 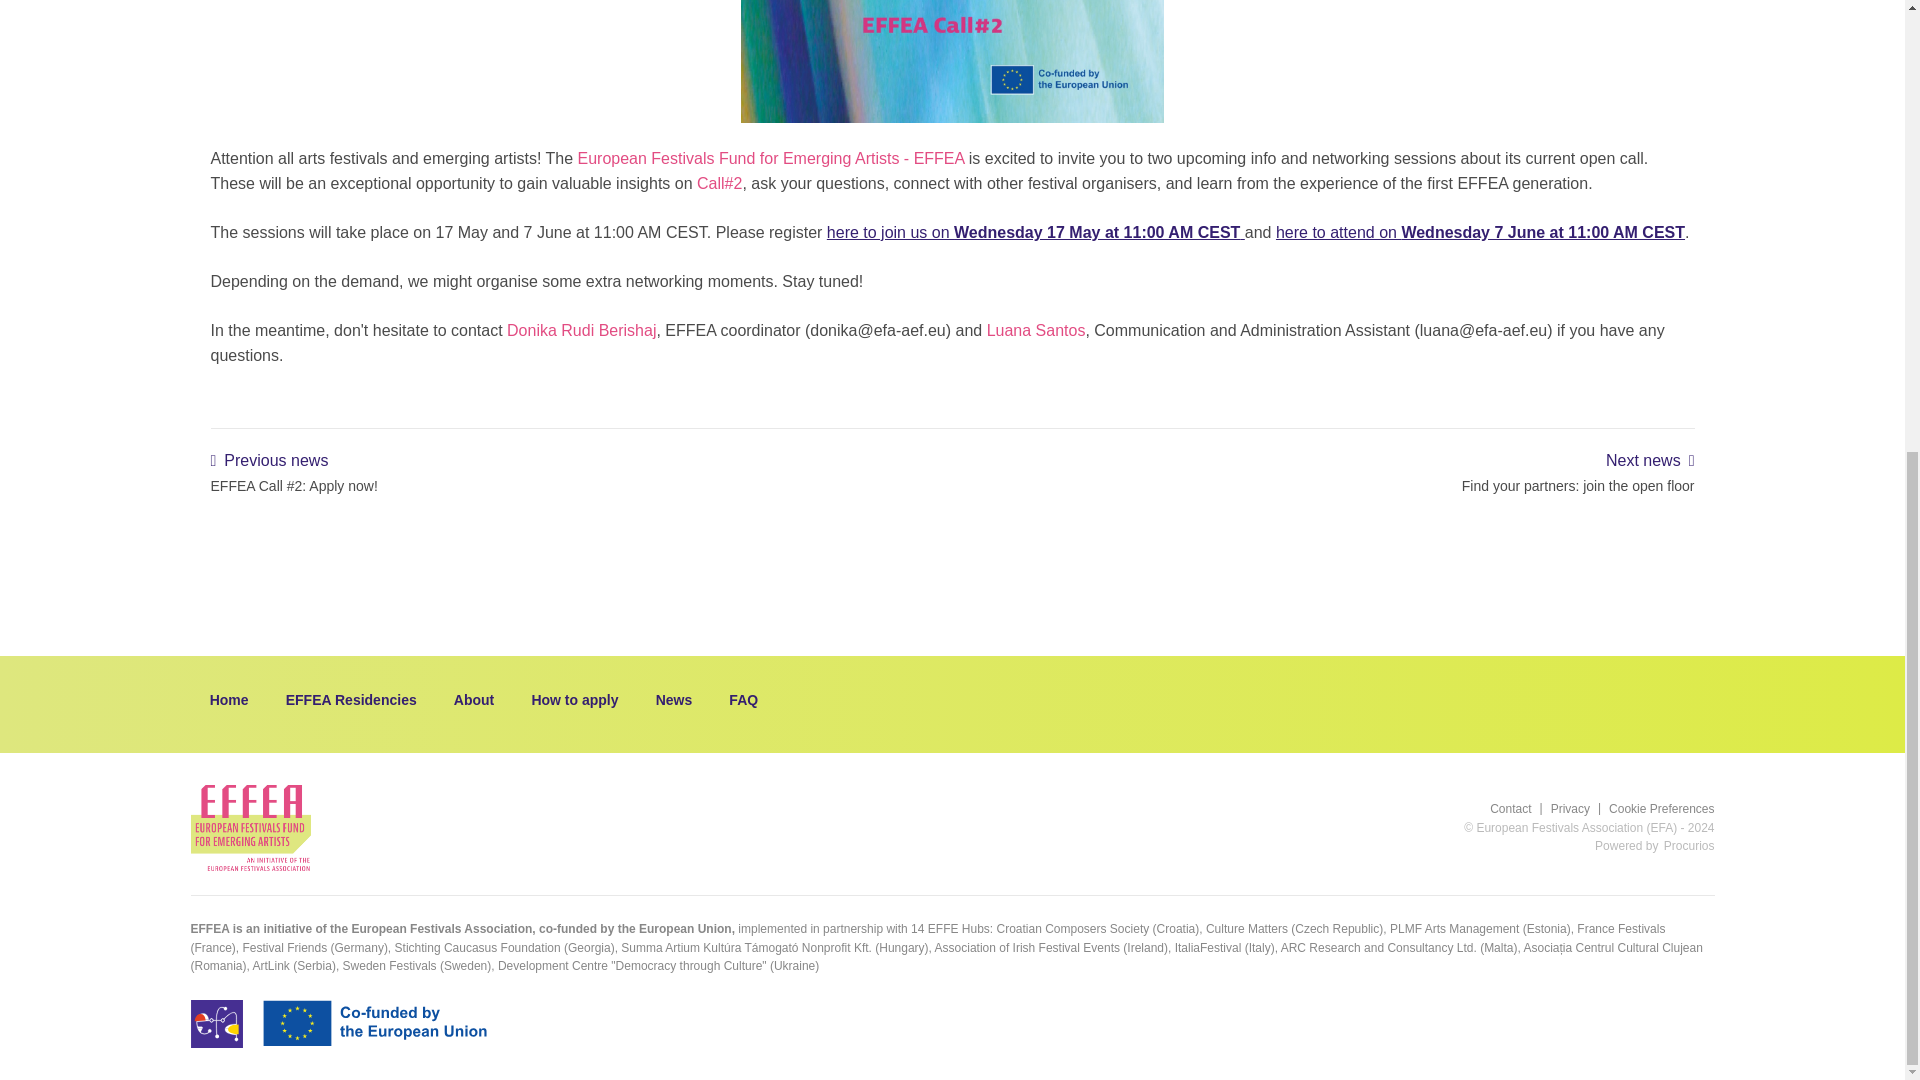 What do you see at coordinates (1326, 472) in the screenshot?
I see `here to attend on Wednesday 7 June at 11:00 AM CEST` at bounding box center [1326, 472].